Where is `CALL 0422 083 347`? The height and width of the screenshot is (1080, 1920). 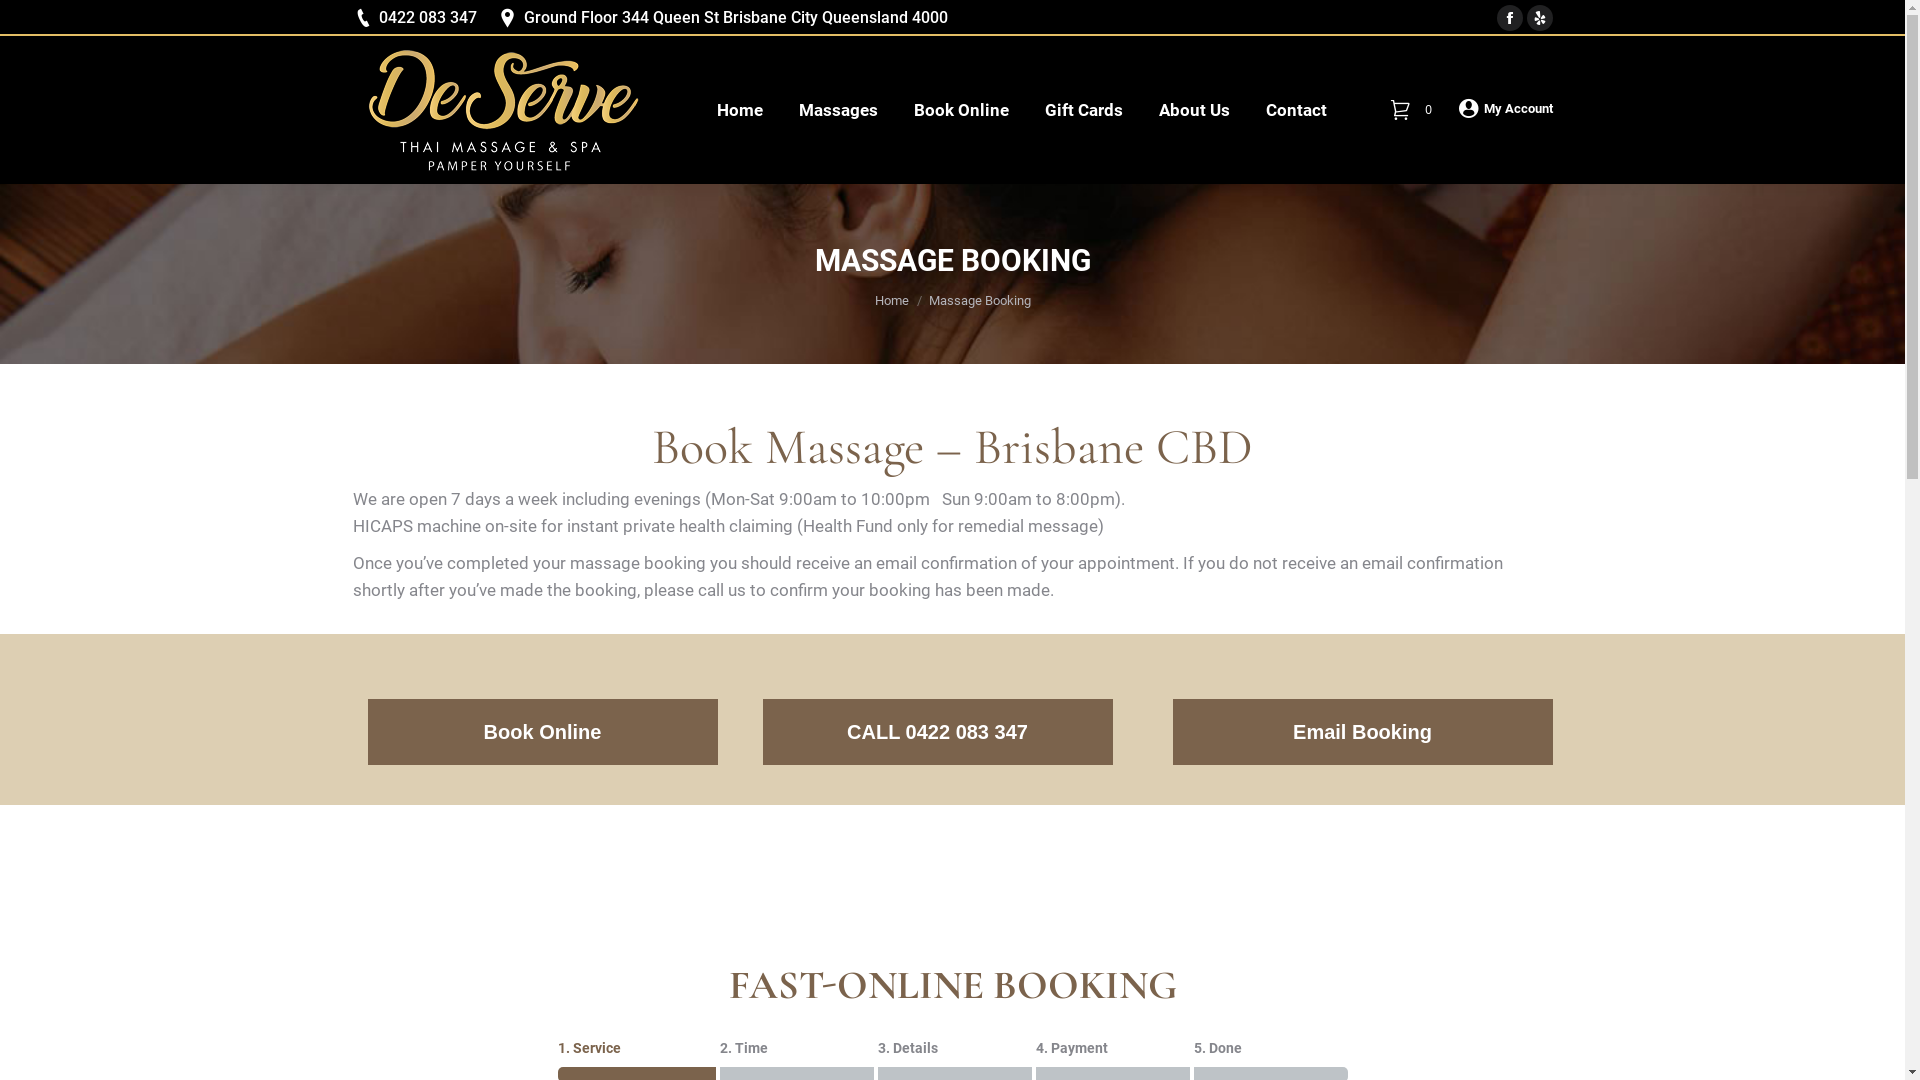
CALL 0422 083 347 is located at coordinates (937, 732).